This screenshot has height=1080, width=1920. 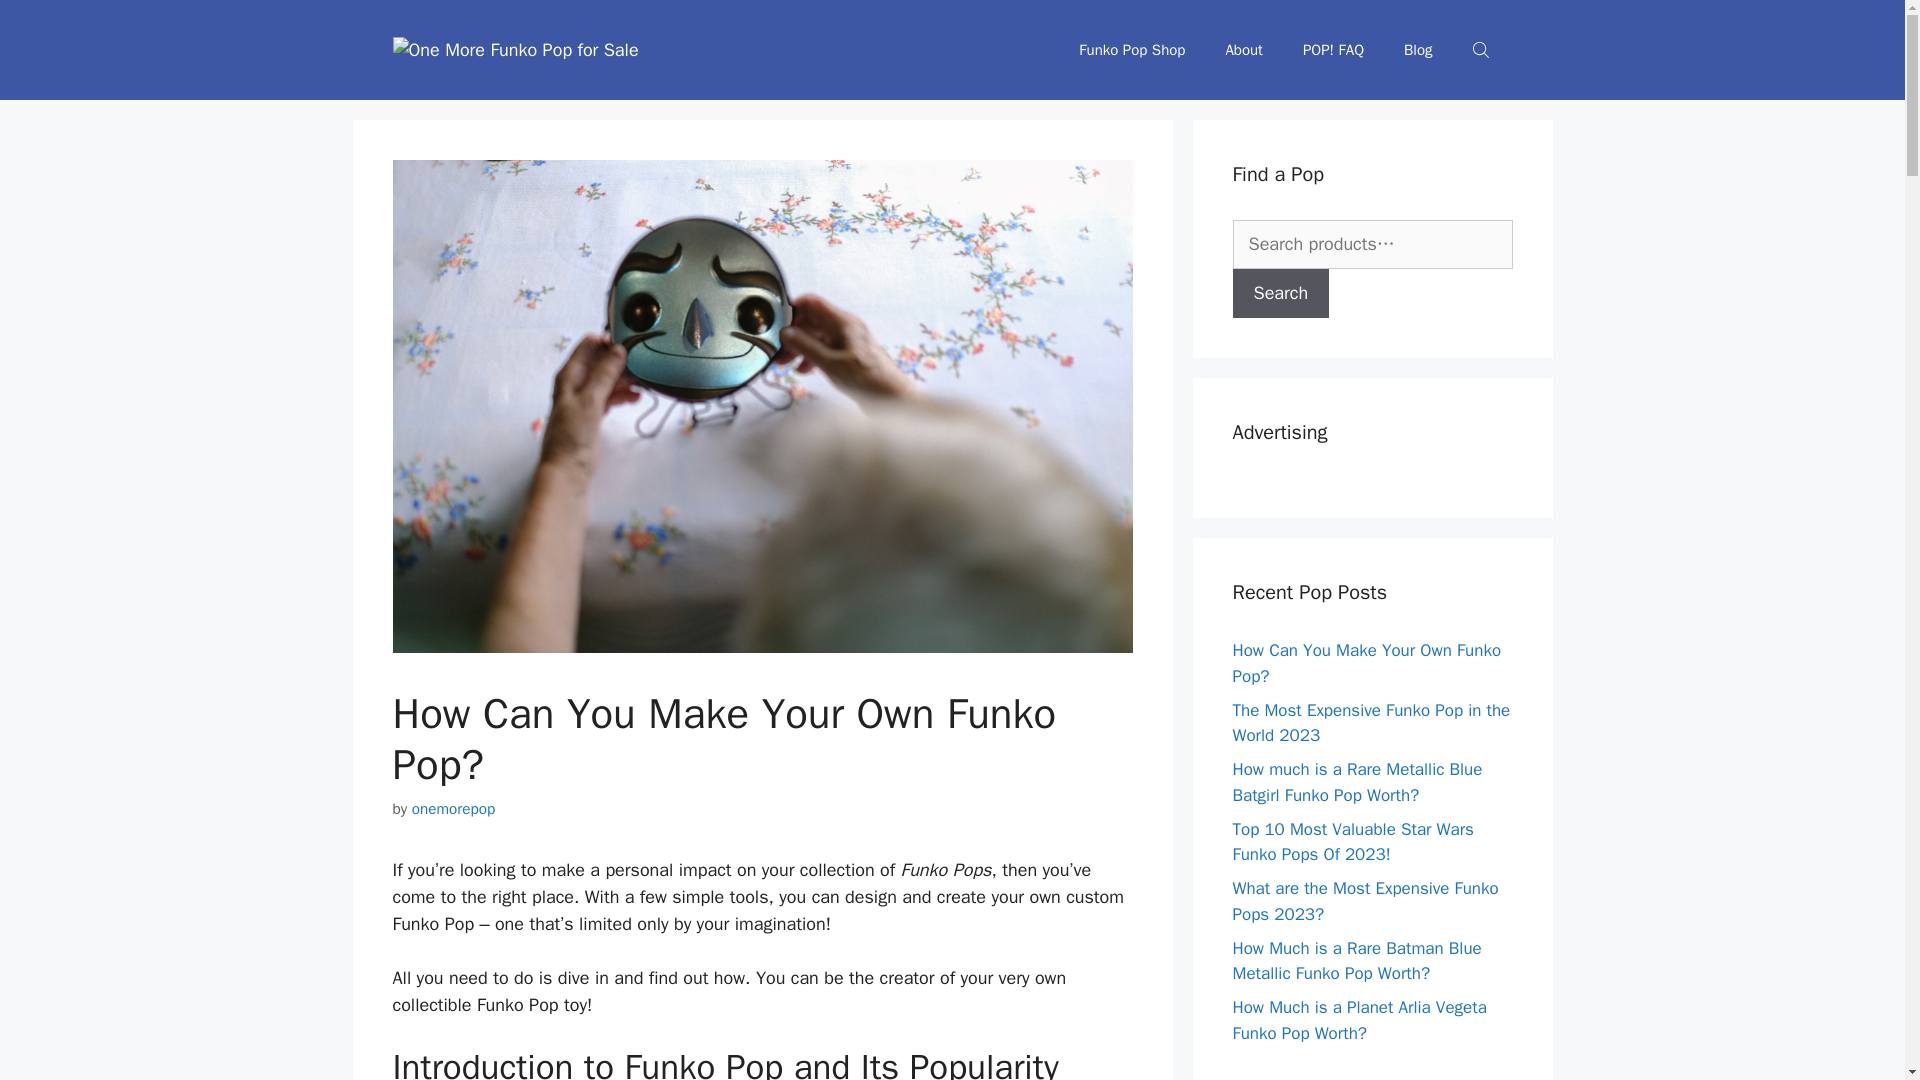 What do you see at coordinates (1280, 292) in the screenshot?
I see `Search` at bounding box center [1280, 292].